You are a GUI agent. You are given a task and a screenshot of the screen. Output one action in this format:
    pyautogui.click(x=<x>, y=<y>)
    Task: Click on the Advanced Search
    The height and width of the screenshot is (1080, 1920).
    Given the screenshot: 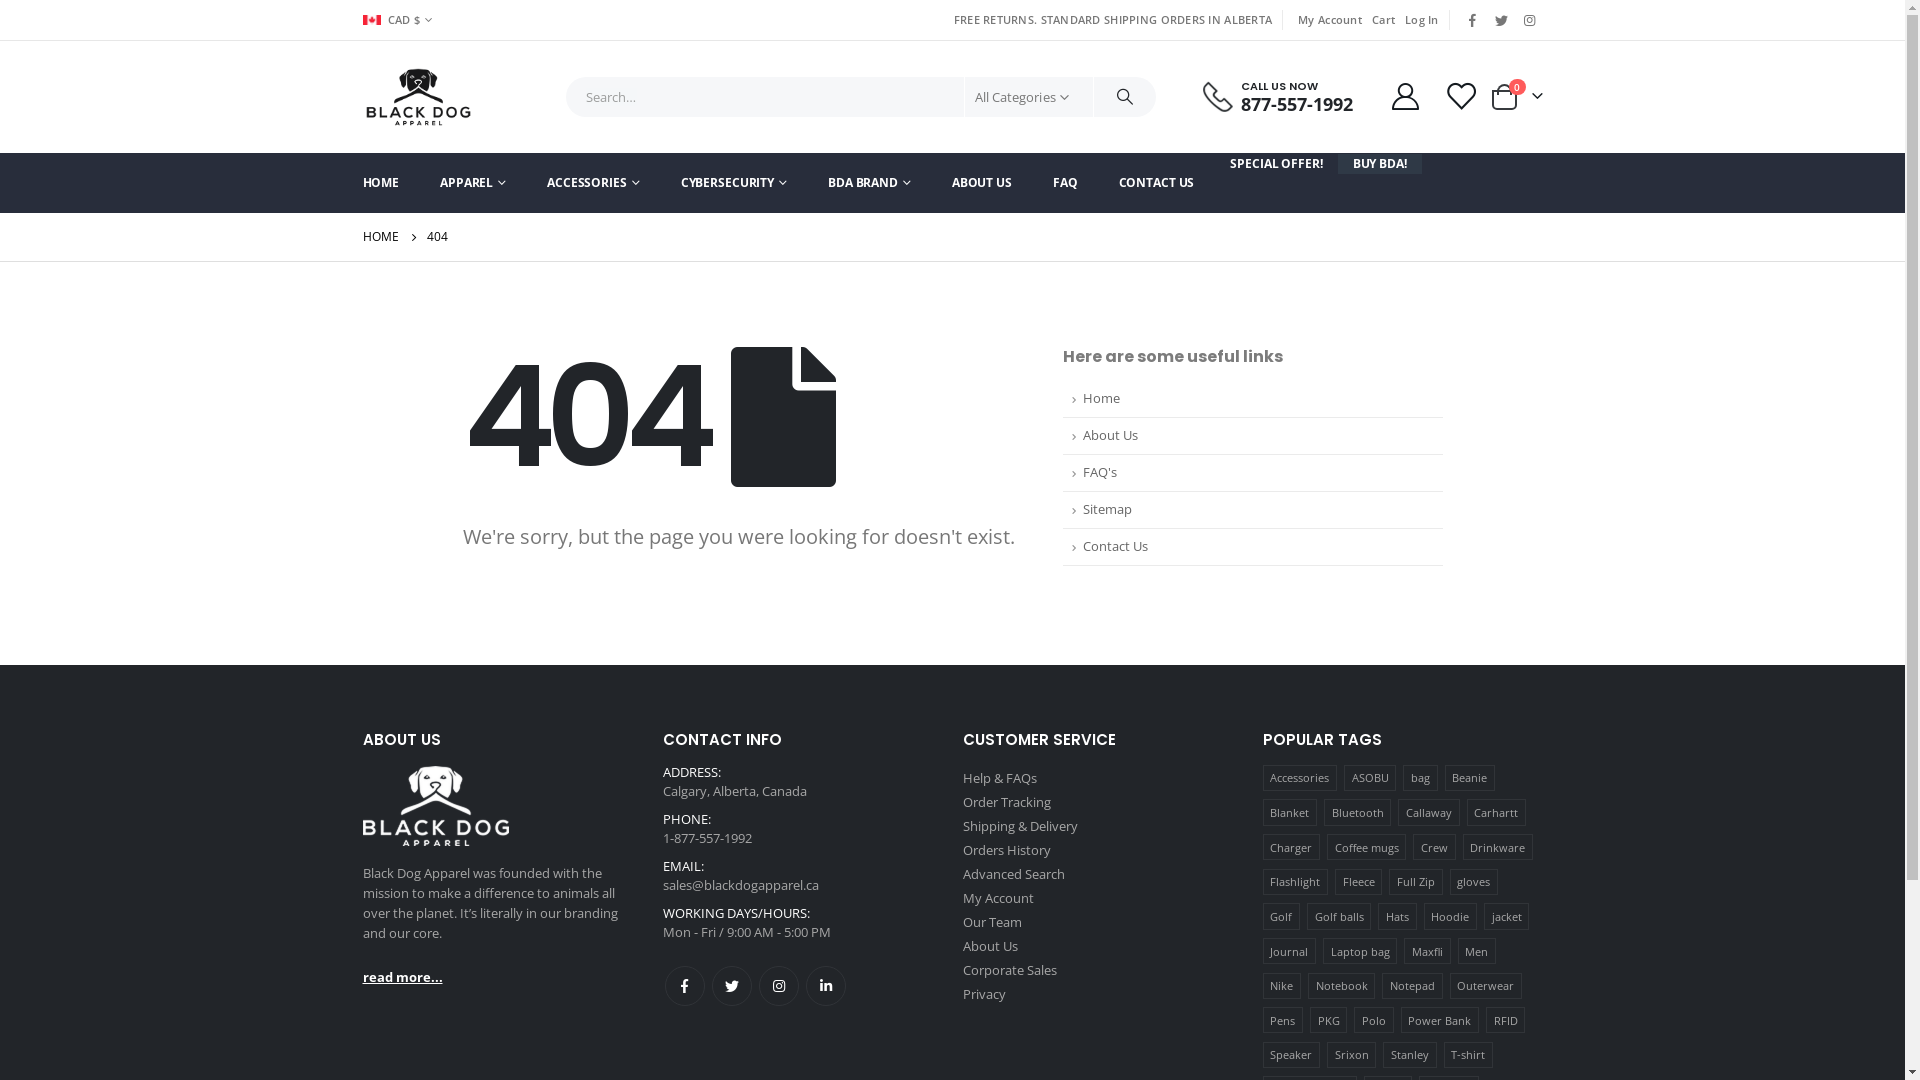 What is the action you would take?
    pyautogui.click(x=1013, y=874)
    